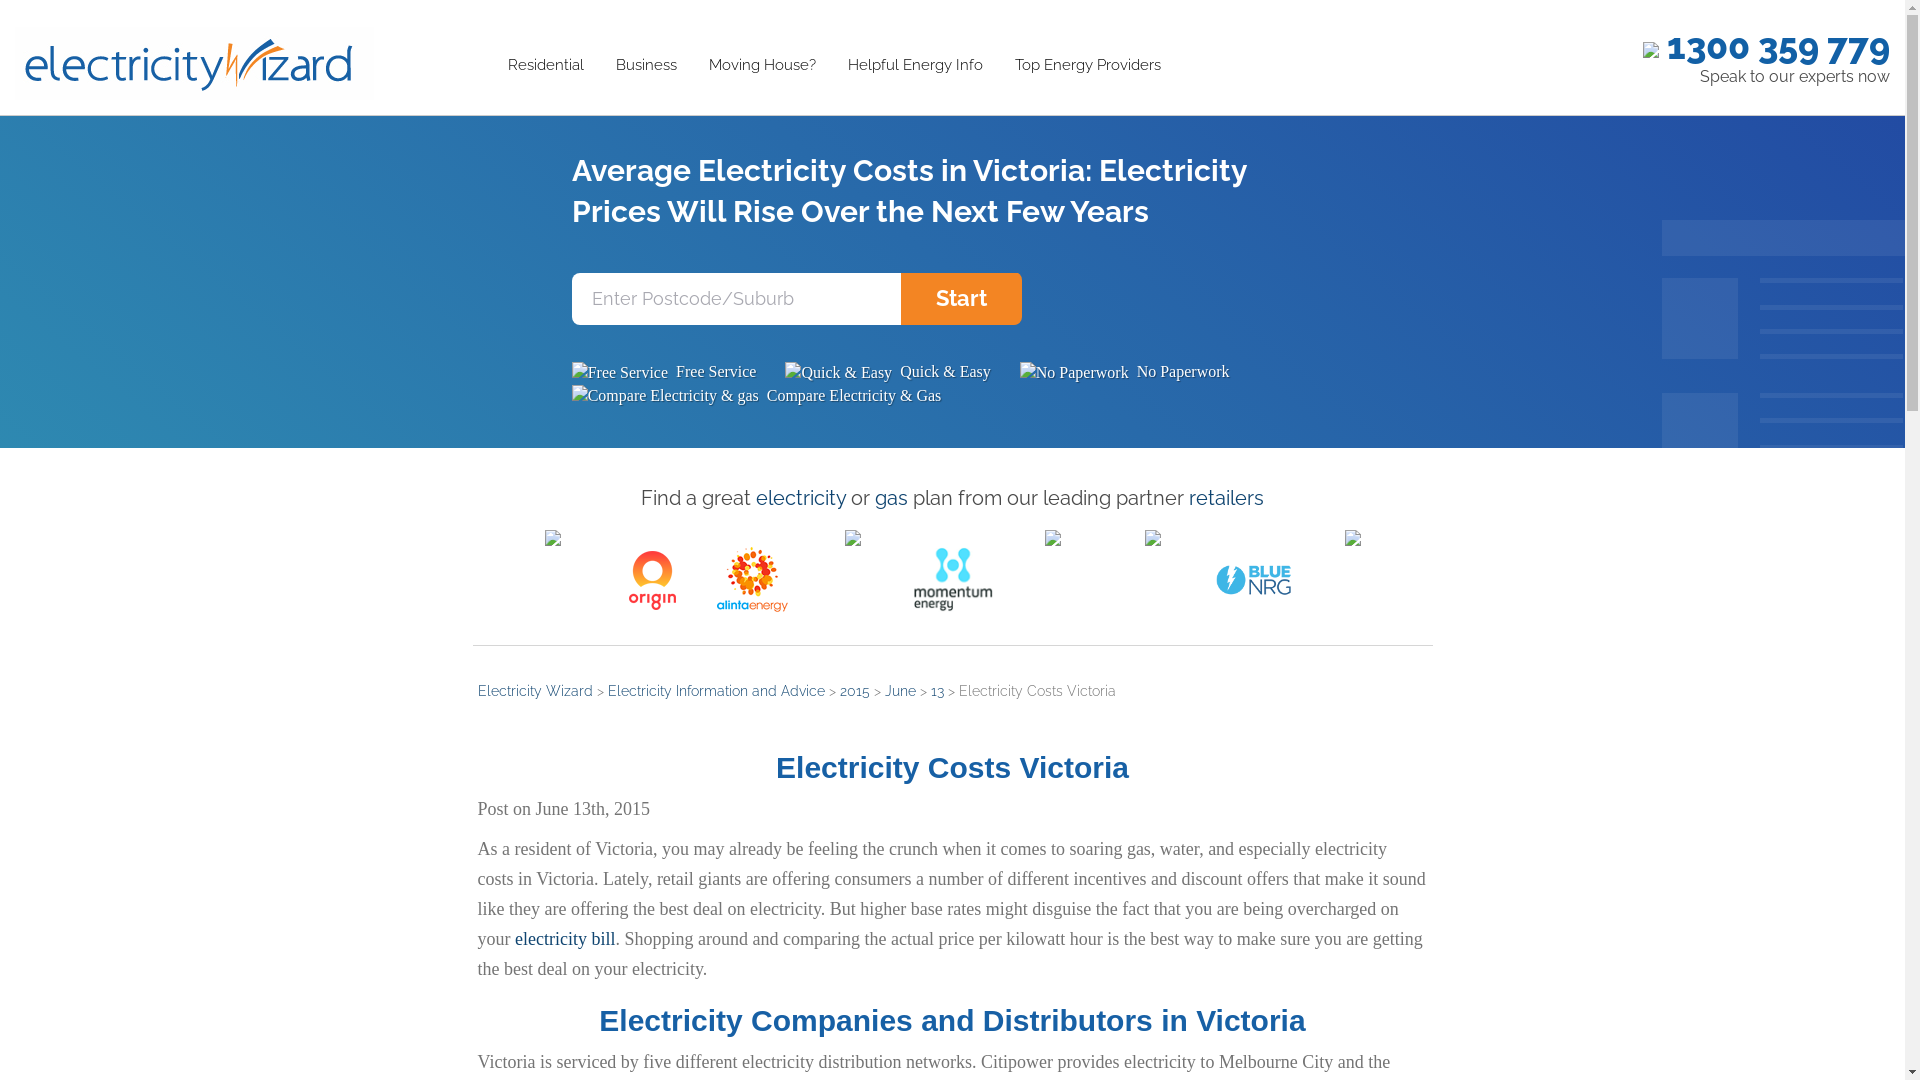 Image resolution: width=1920 pixels, height=1080 pixels. I want to click on gas, so click(892, 498).